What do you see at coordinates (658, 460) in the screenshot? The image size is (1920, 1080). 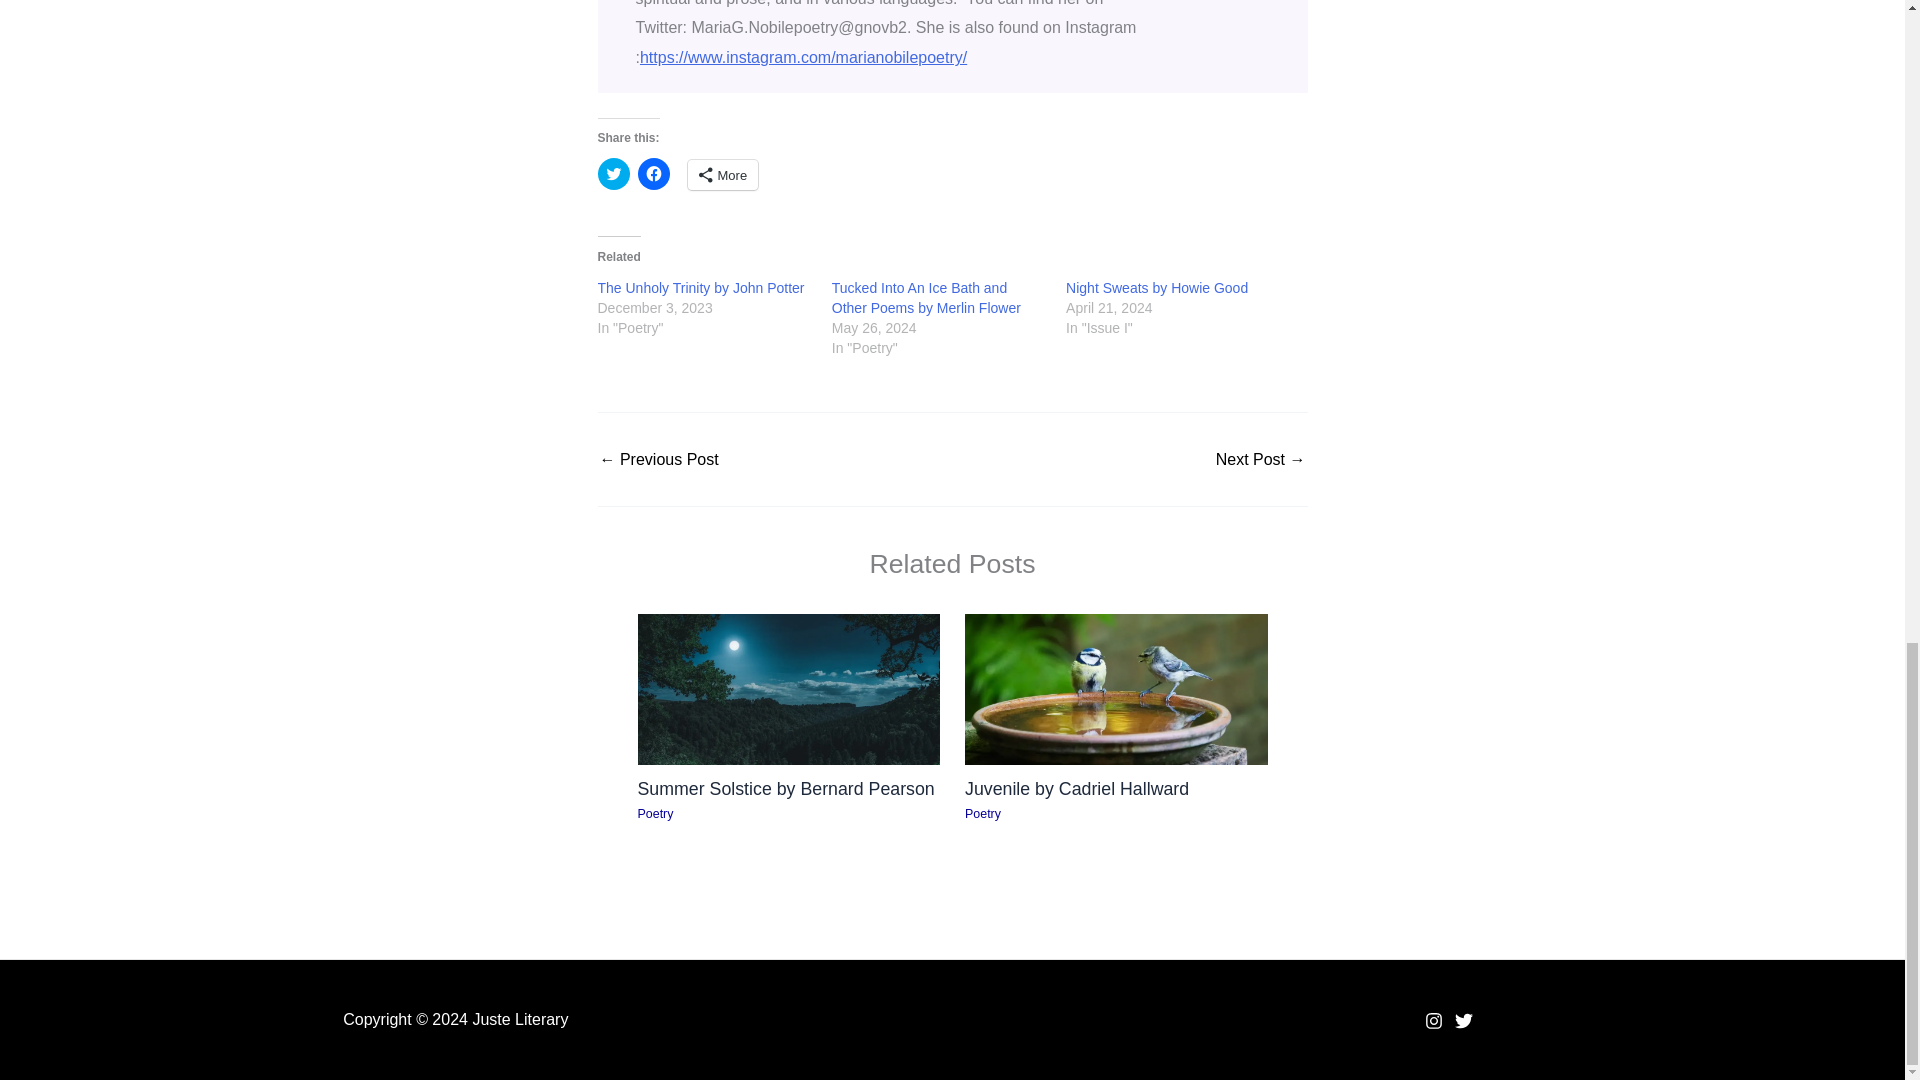 I see `Dream's Death and other poems by Audrey Morales` at bounding box center [658, 460].